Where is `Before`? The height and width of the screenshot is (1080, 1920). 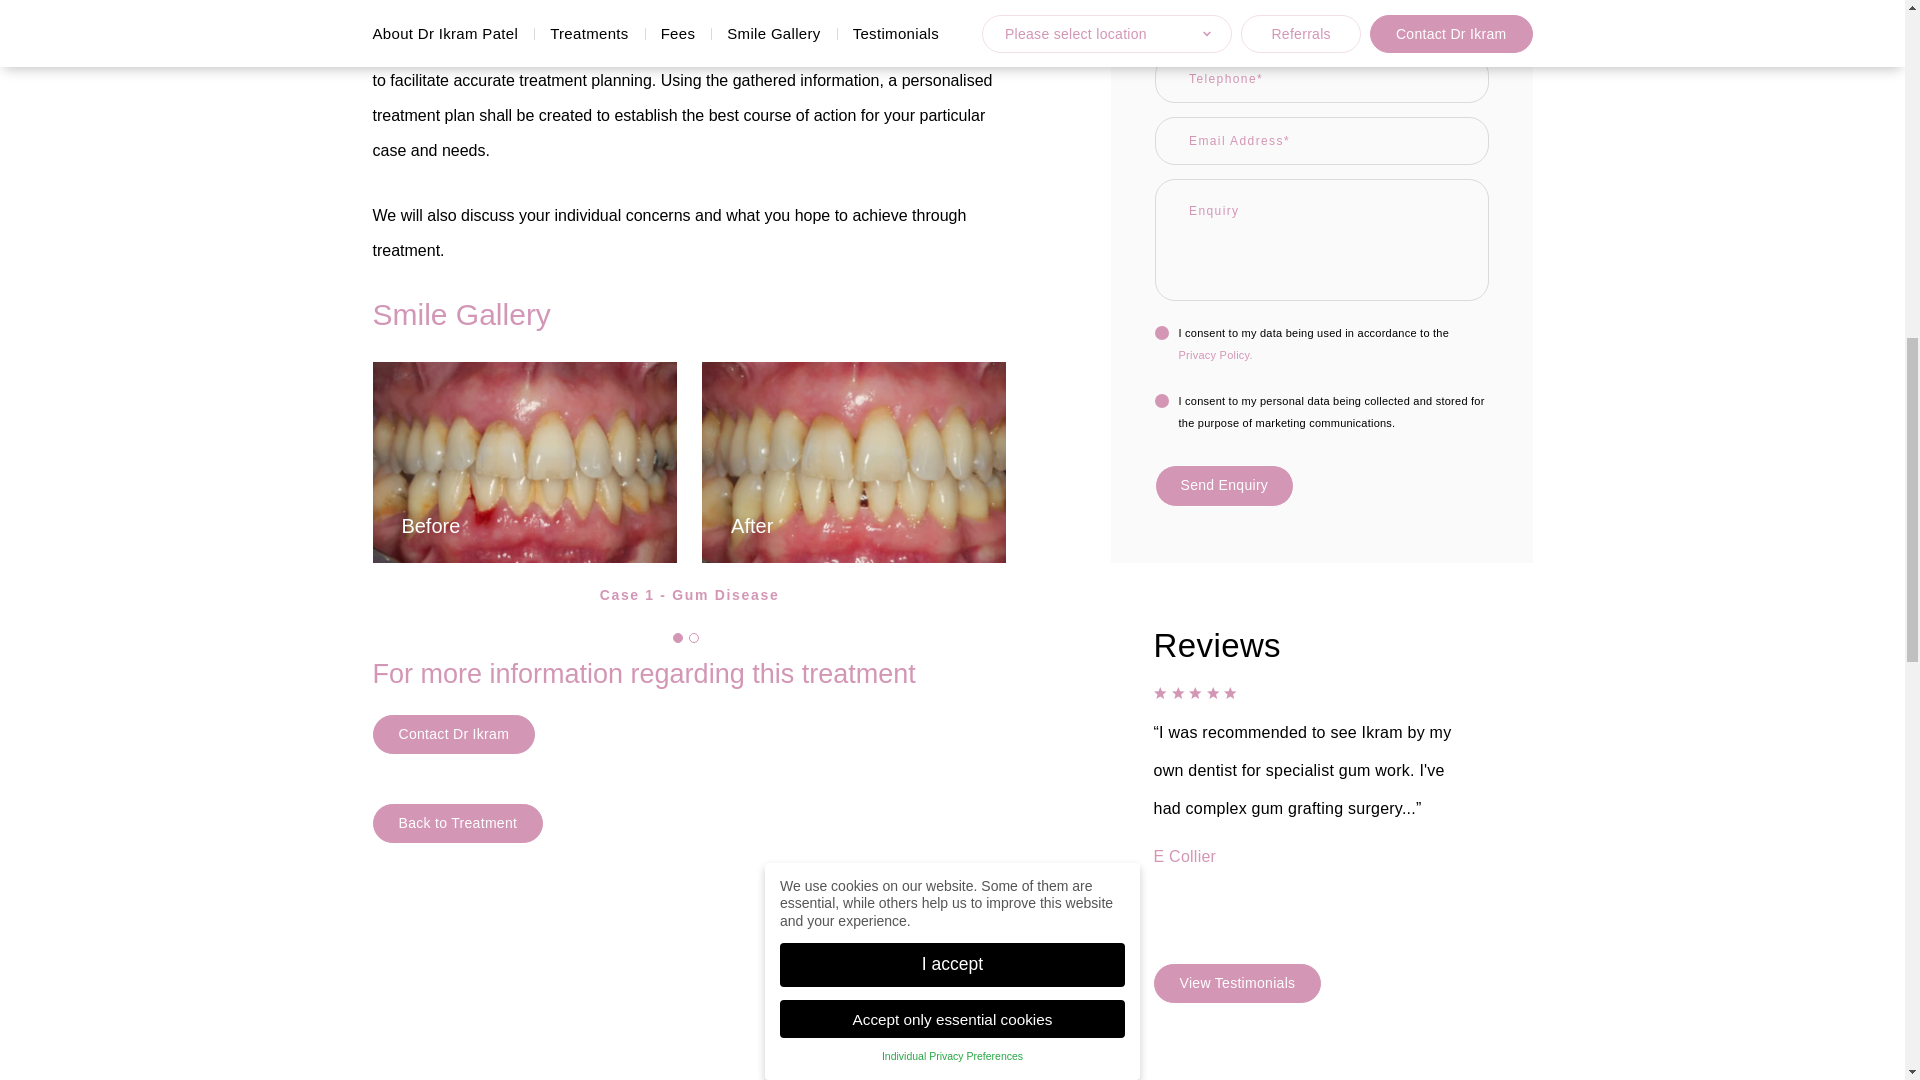 Before is located at coordinates (524, 461).